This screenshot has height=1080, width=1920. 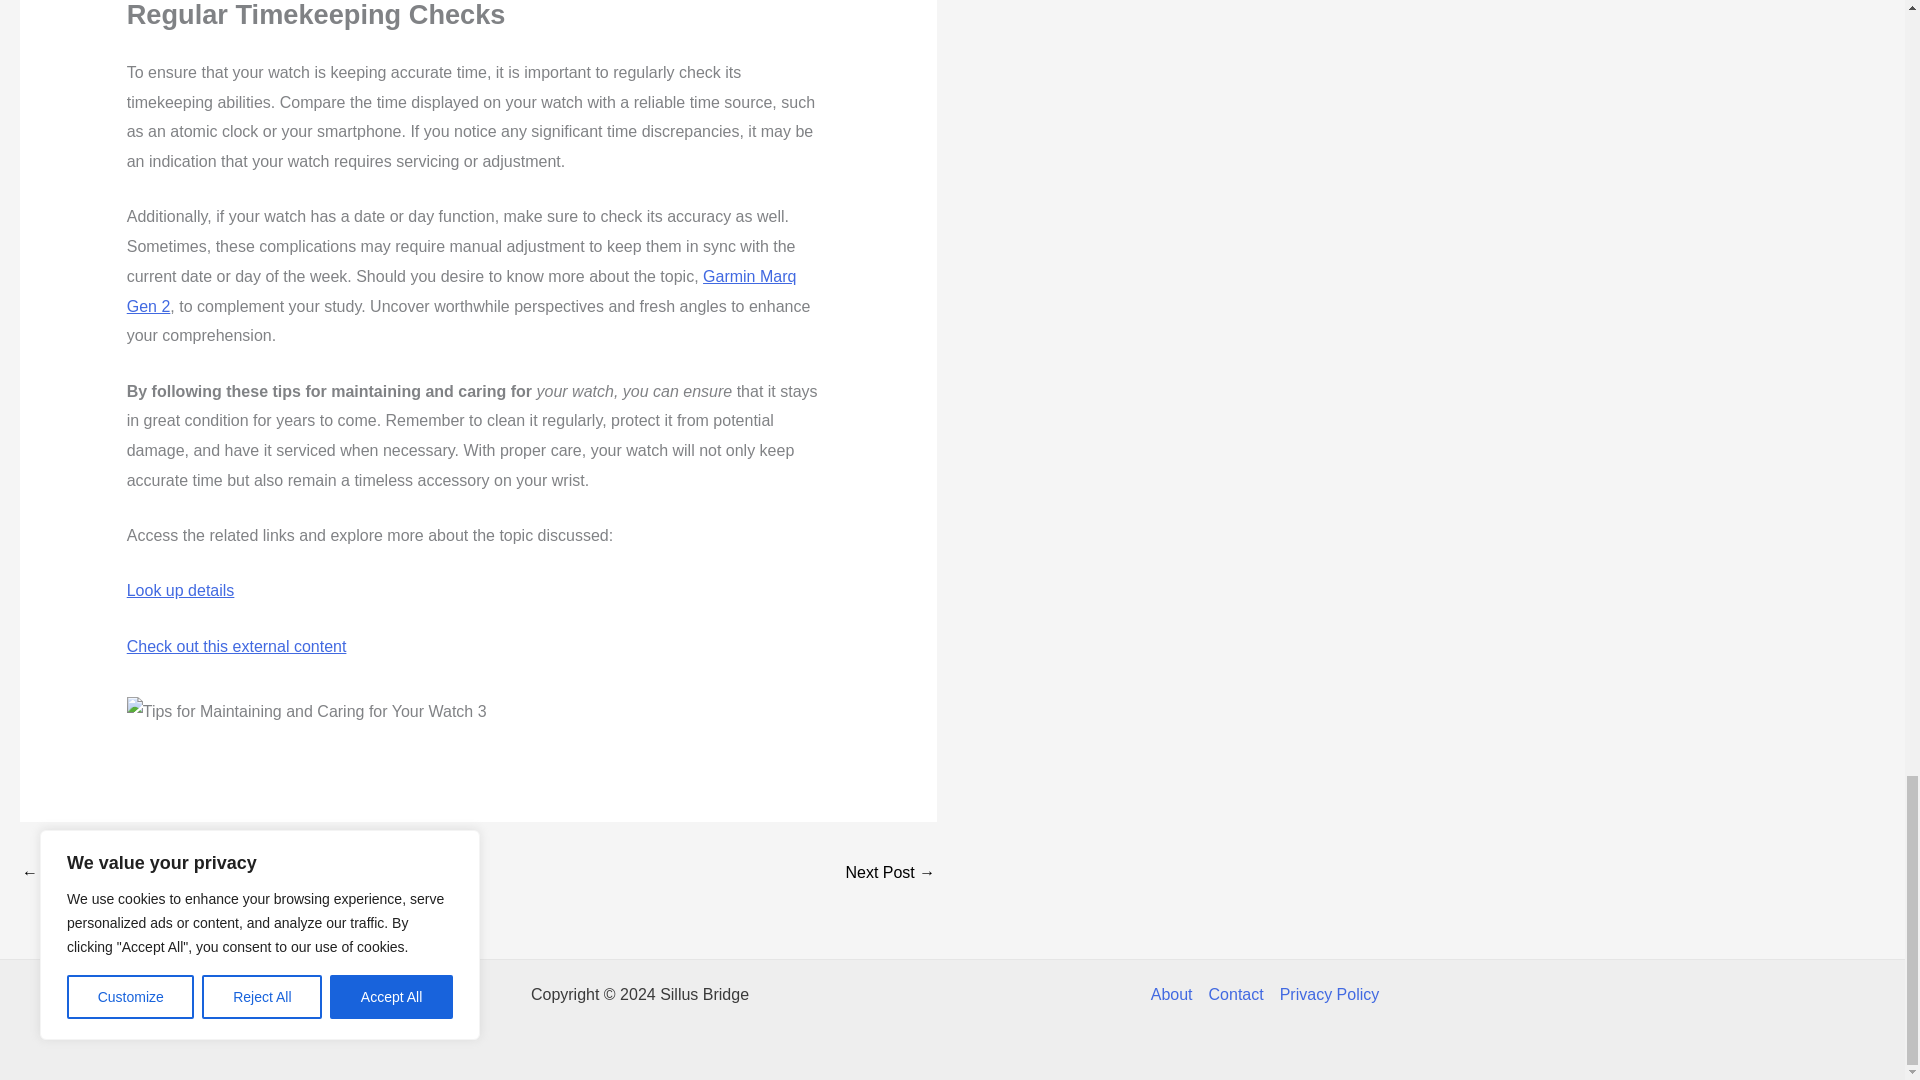 I want to click on Check out this external content, so click(x=236, y=646).